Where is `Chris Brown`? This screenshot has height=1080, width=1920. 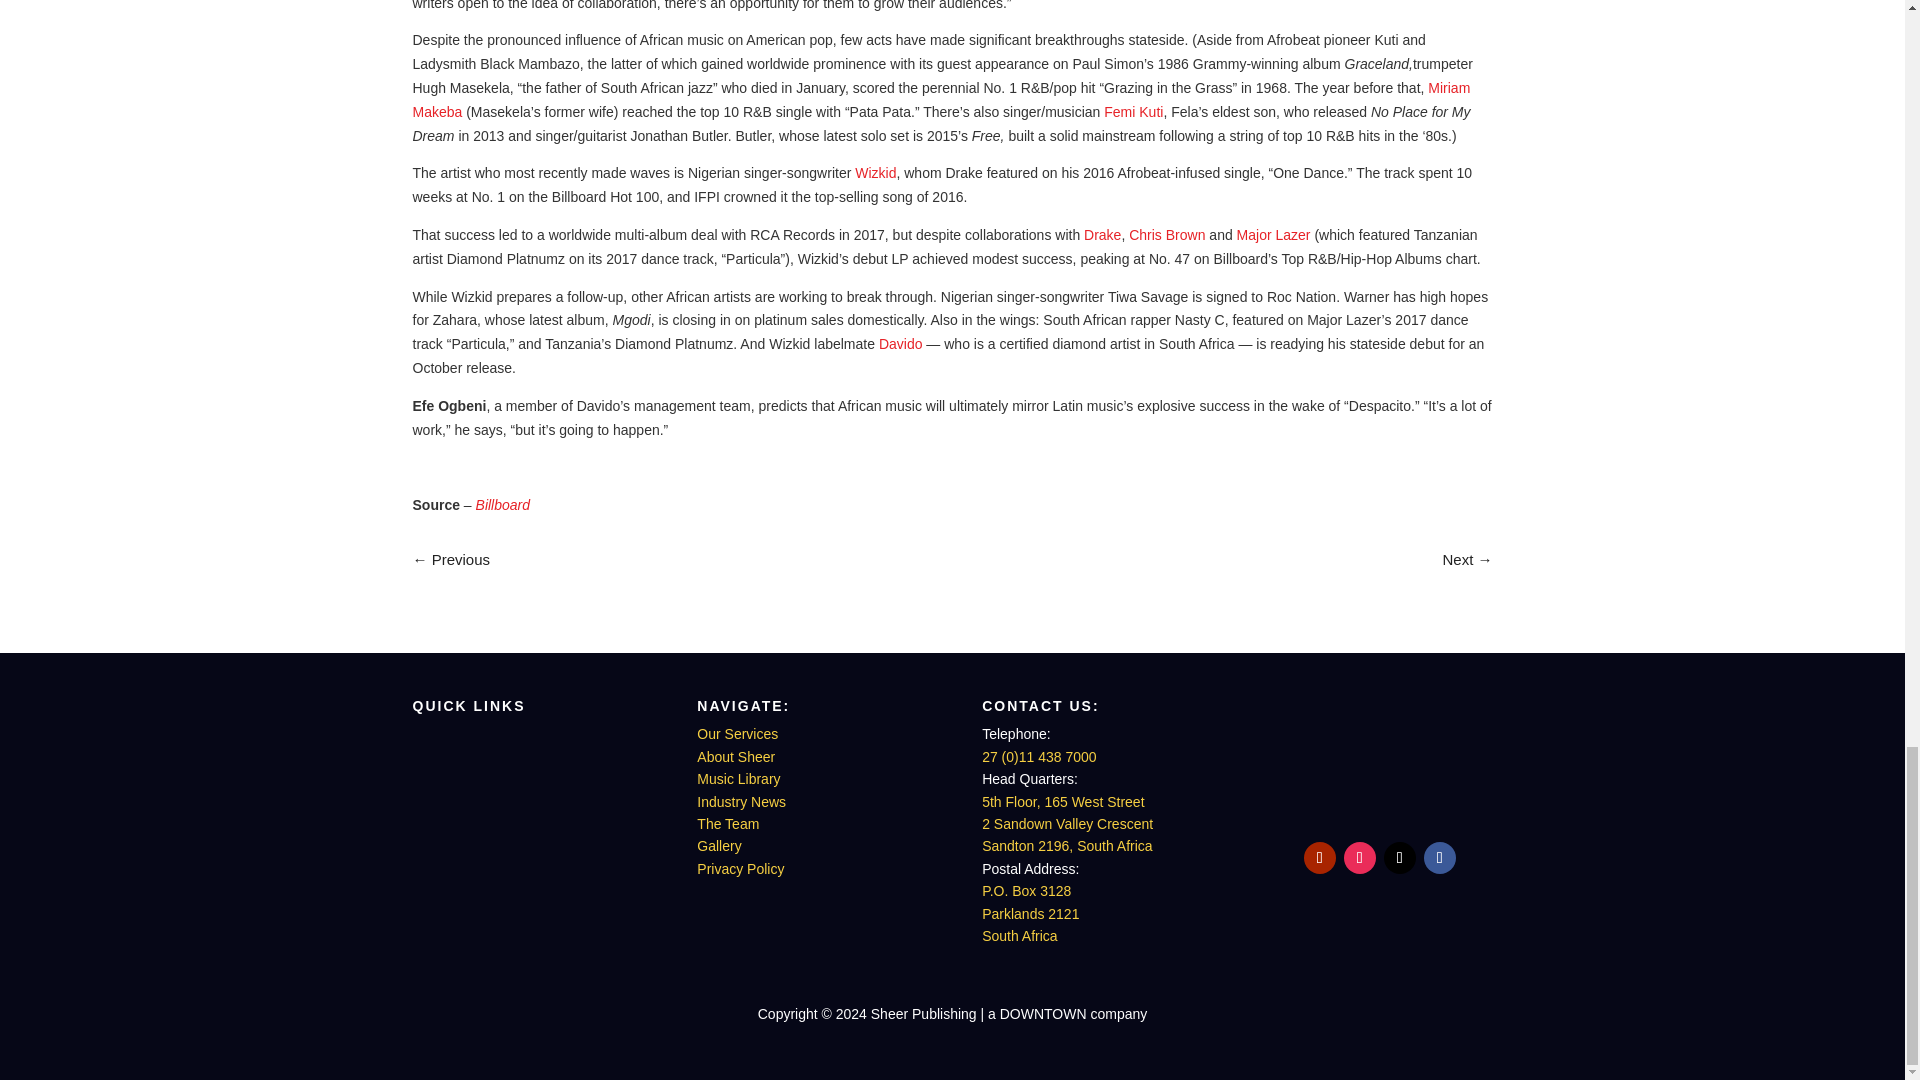
Chris Brown is located at coordinates (1166, 234).